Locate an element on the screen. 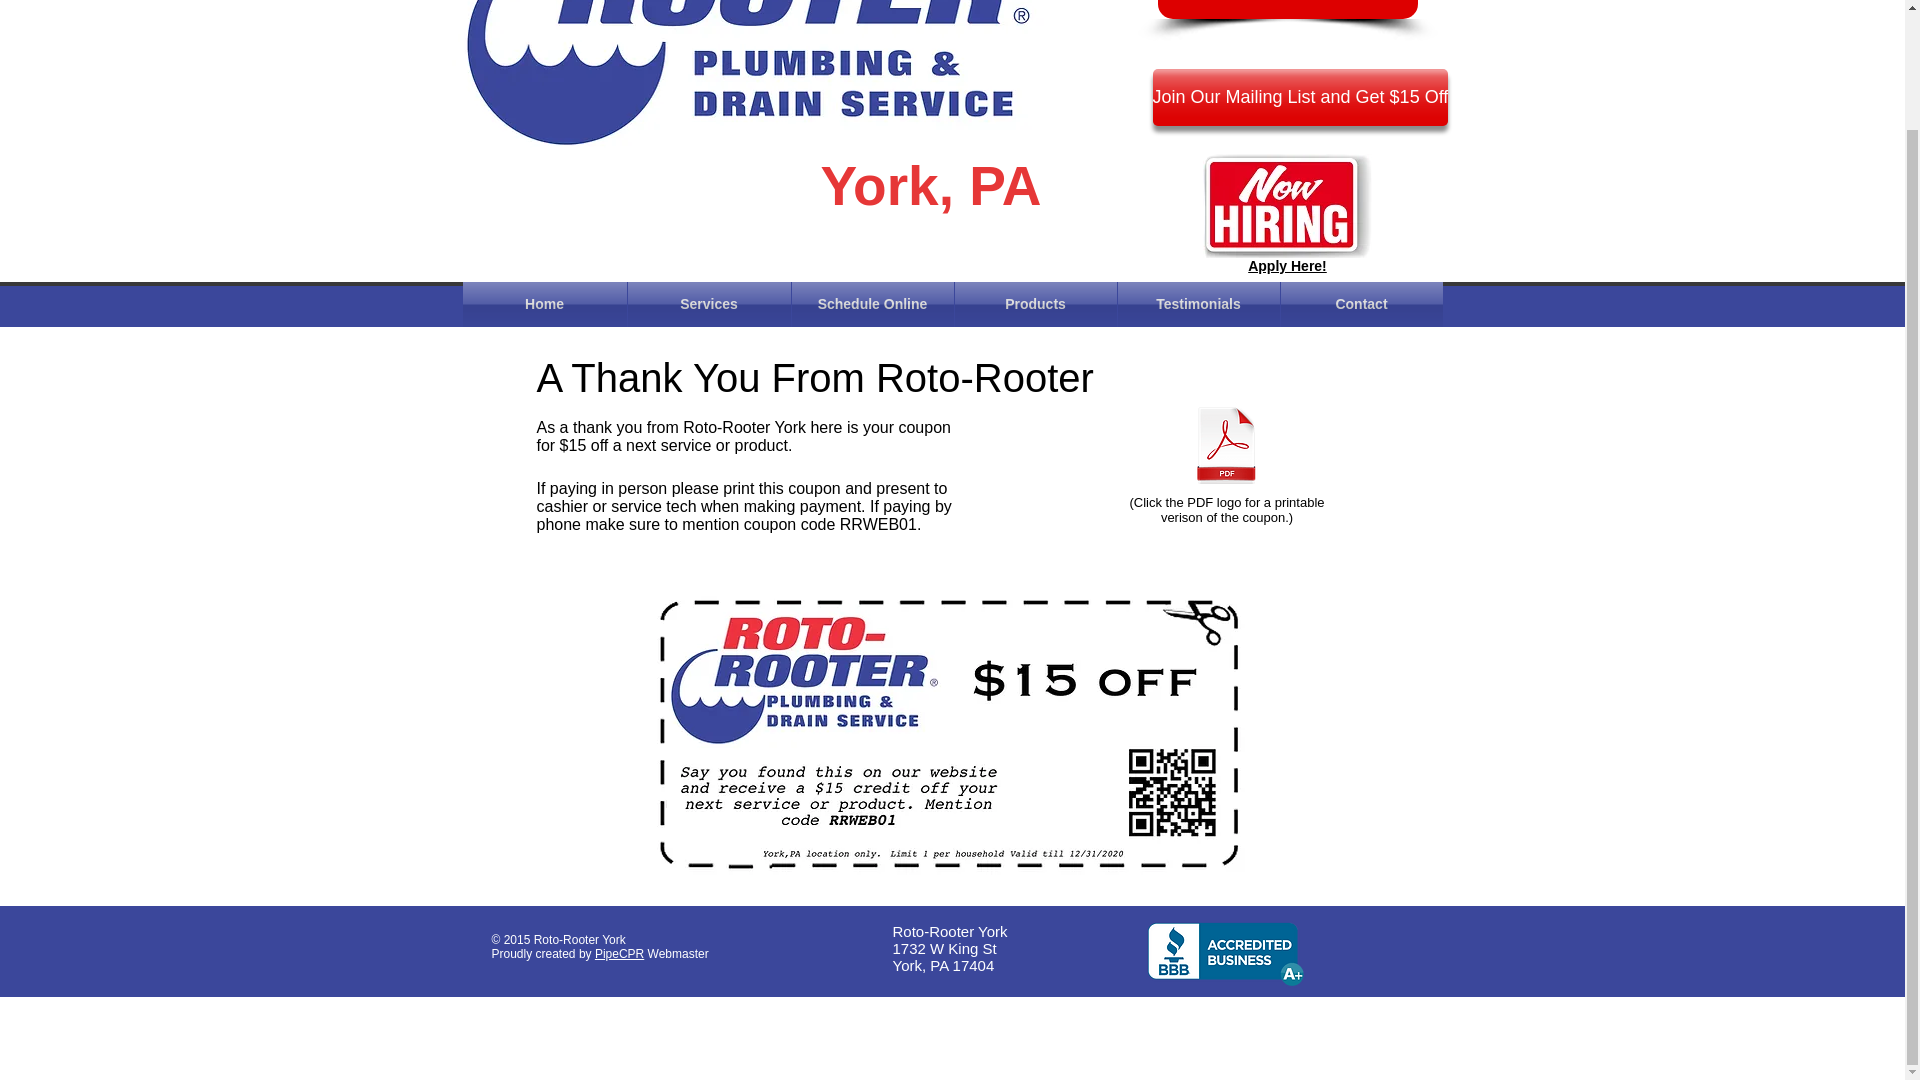 The height and width of the screenshot is (1080, 1920). Schedule Online is located at coordinates (872, 304).